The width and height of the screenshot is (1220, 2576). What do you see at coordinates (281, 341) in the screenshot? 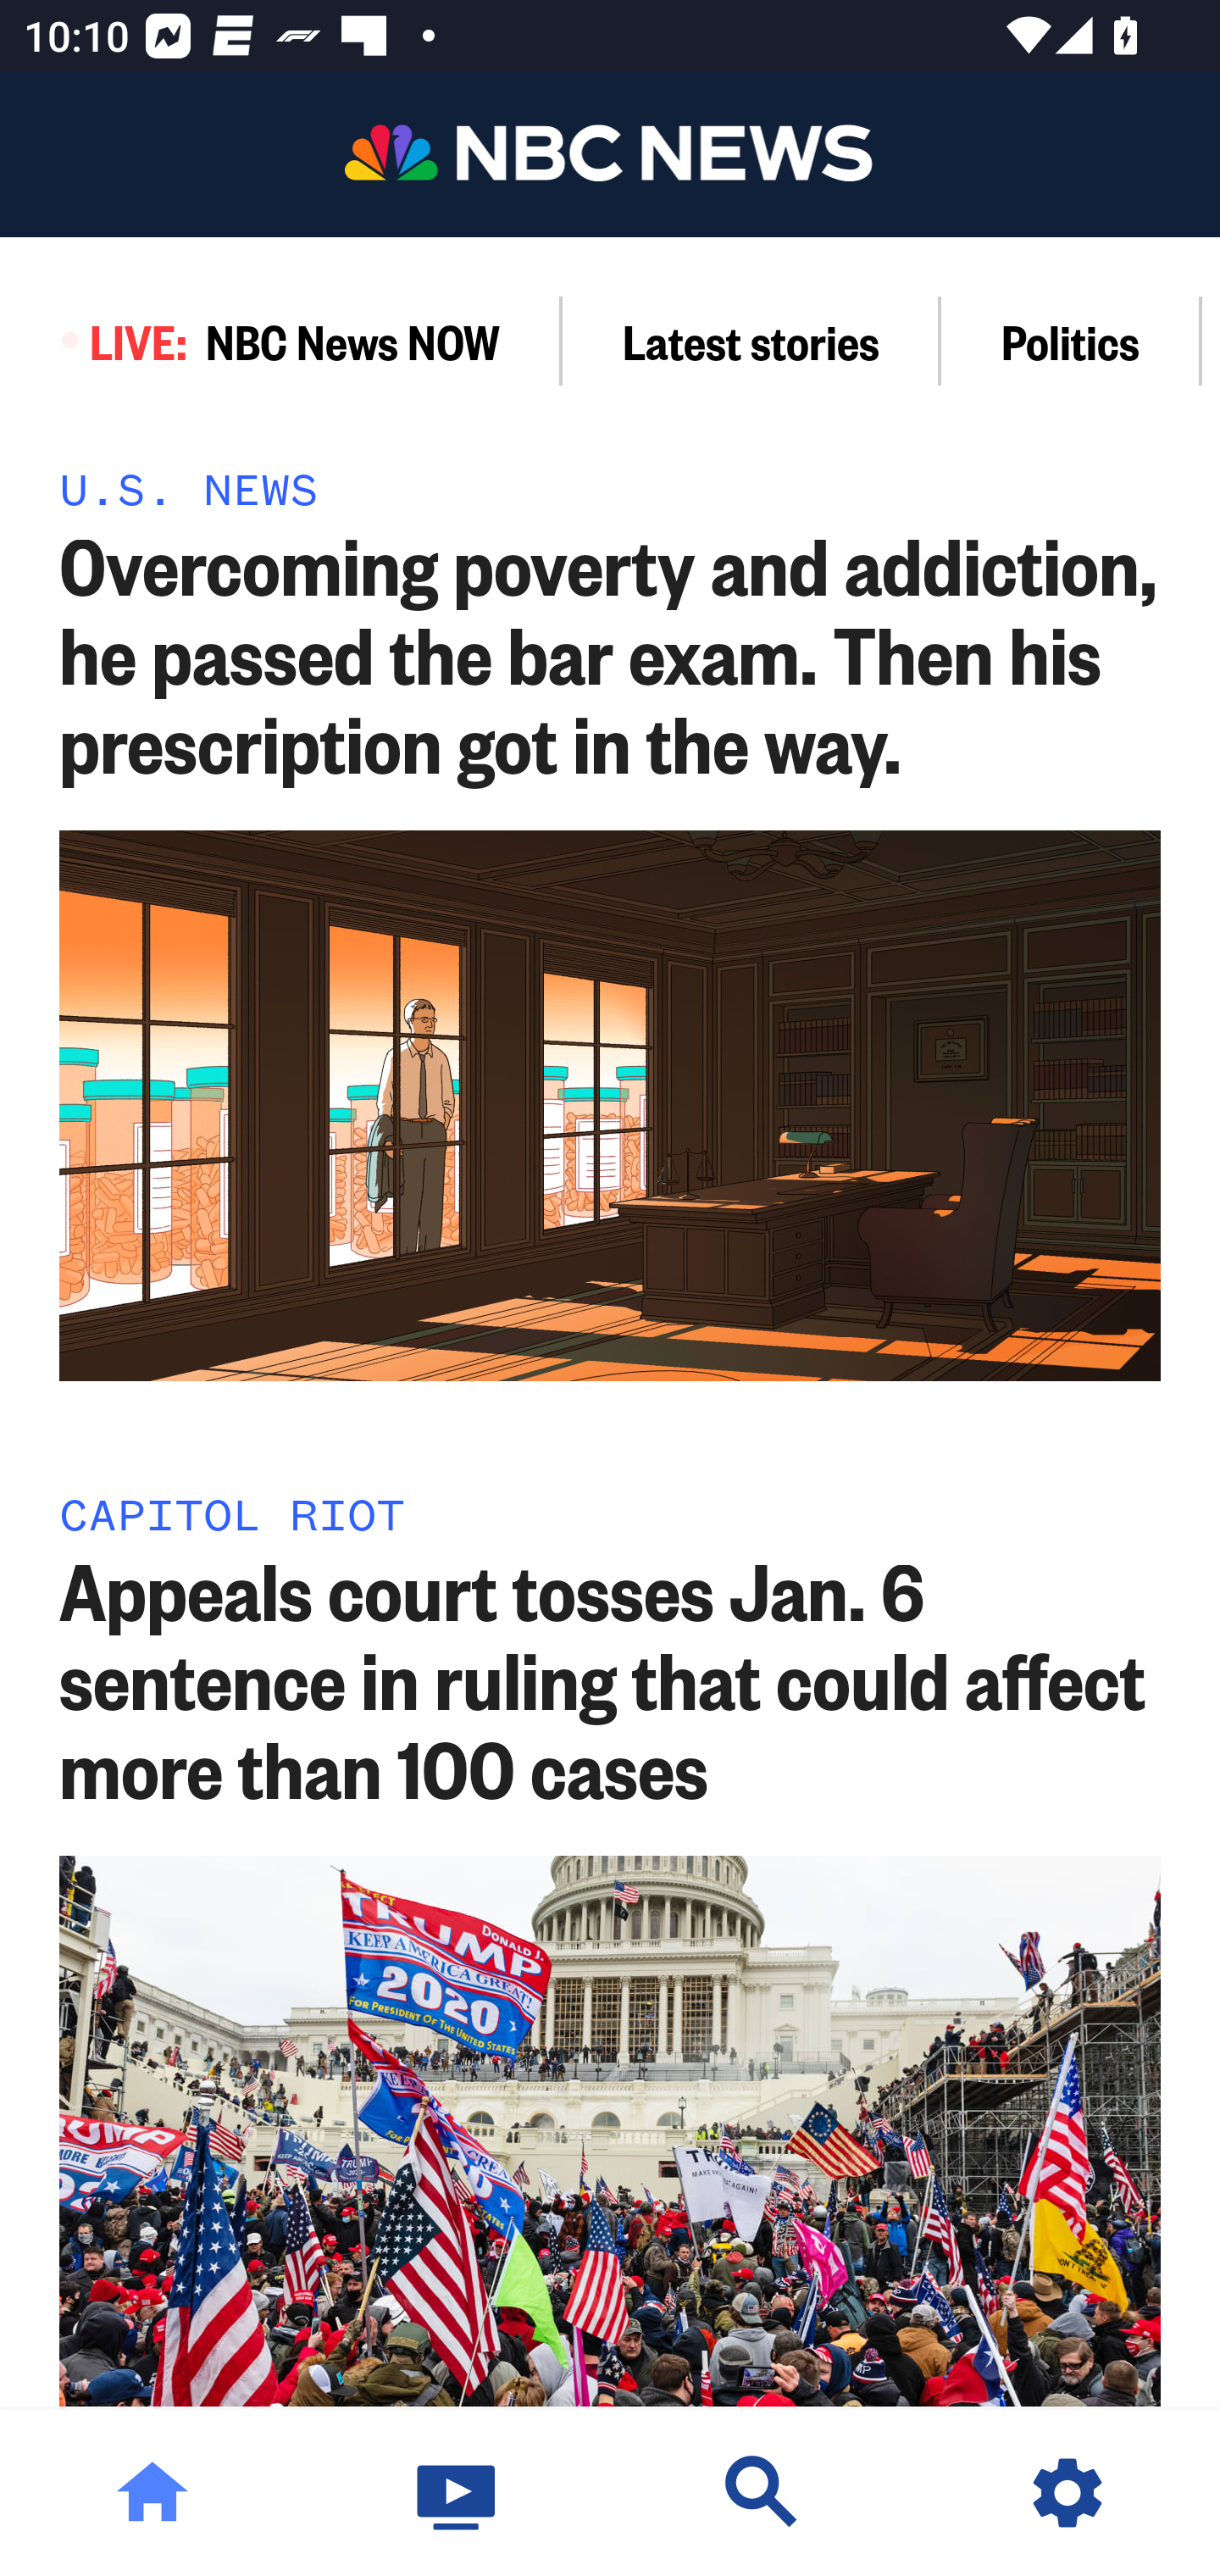
I see `LIVE:  NBC News NOW` at bounding box center [281, 341].